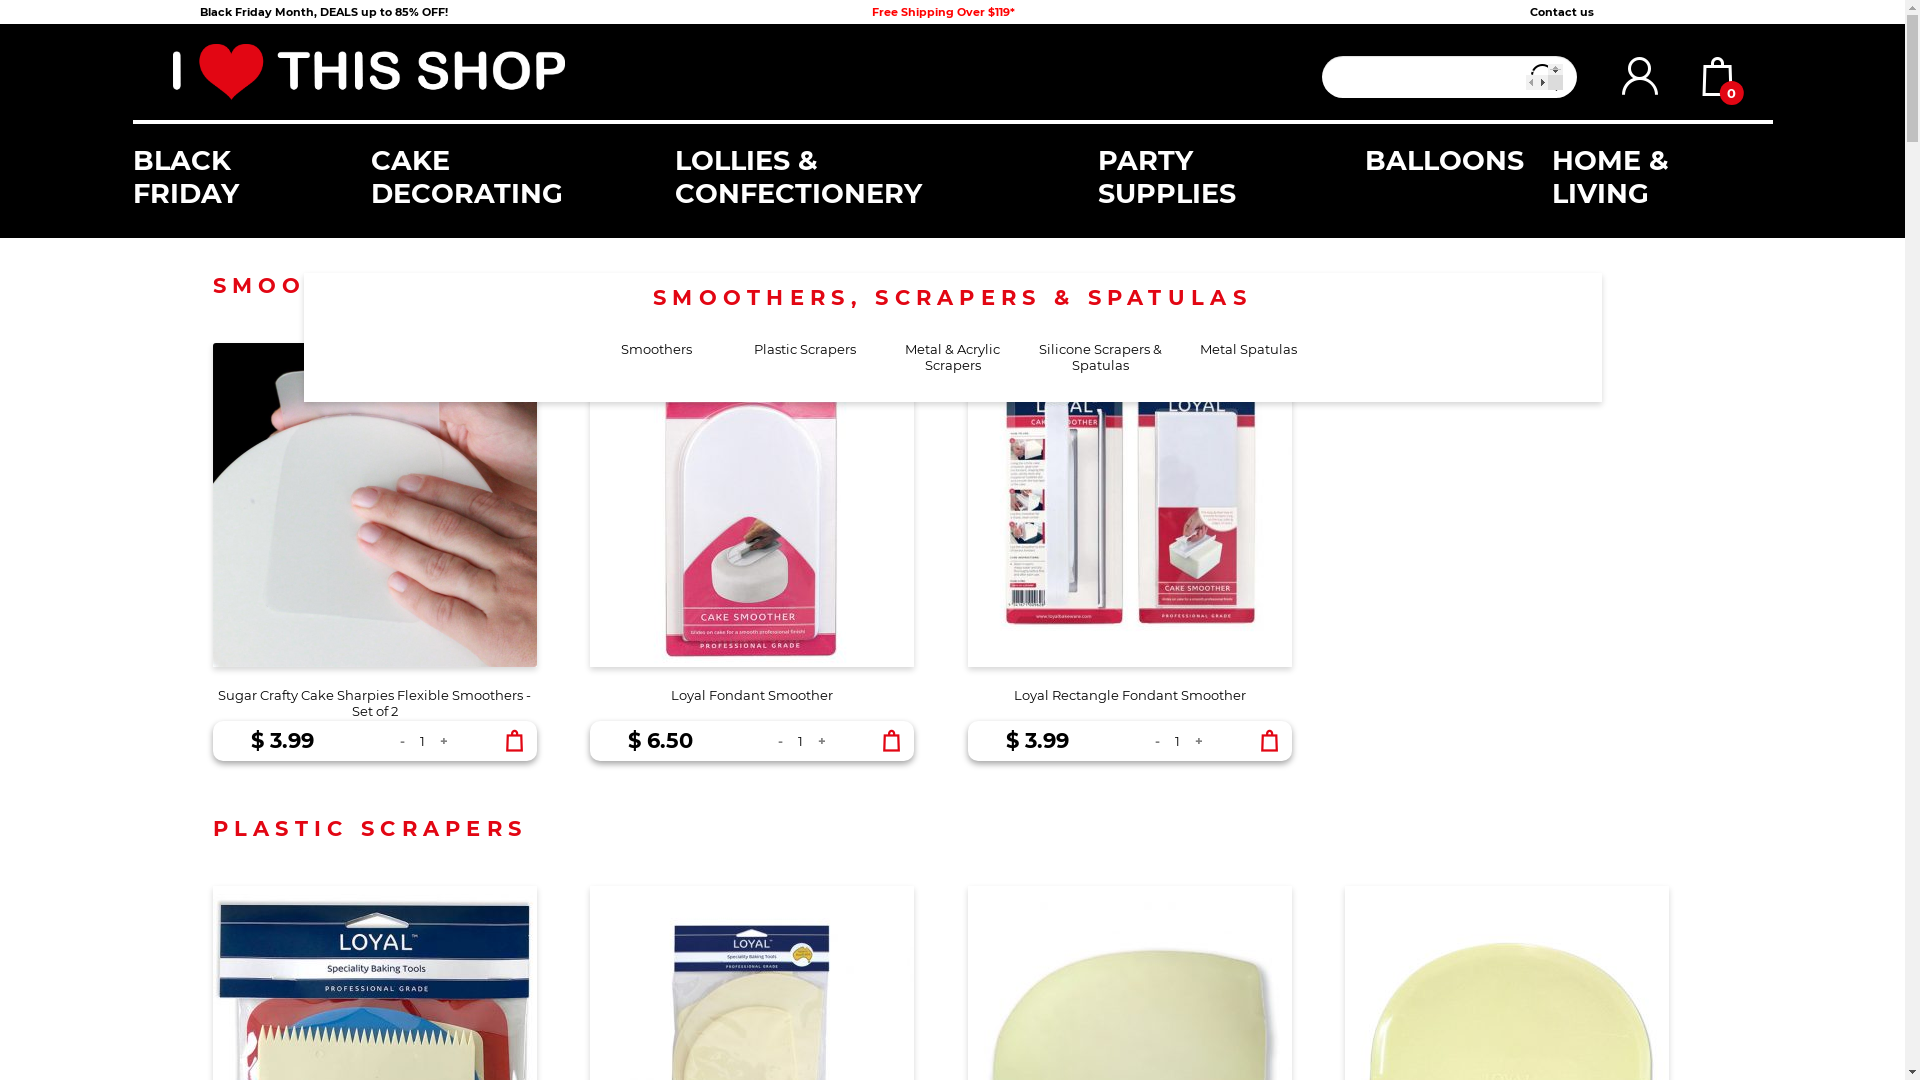 This screenshot has height=1080, width=1920. Describe the element at coordinates (886, 177) in the screenshot. I see `LOLLIES & CONFECTIONERY` at that location.